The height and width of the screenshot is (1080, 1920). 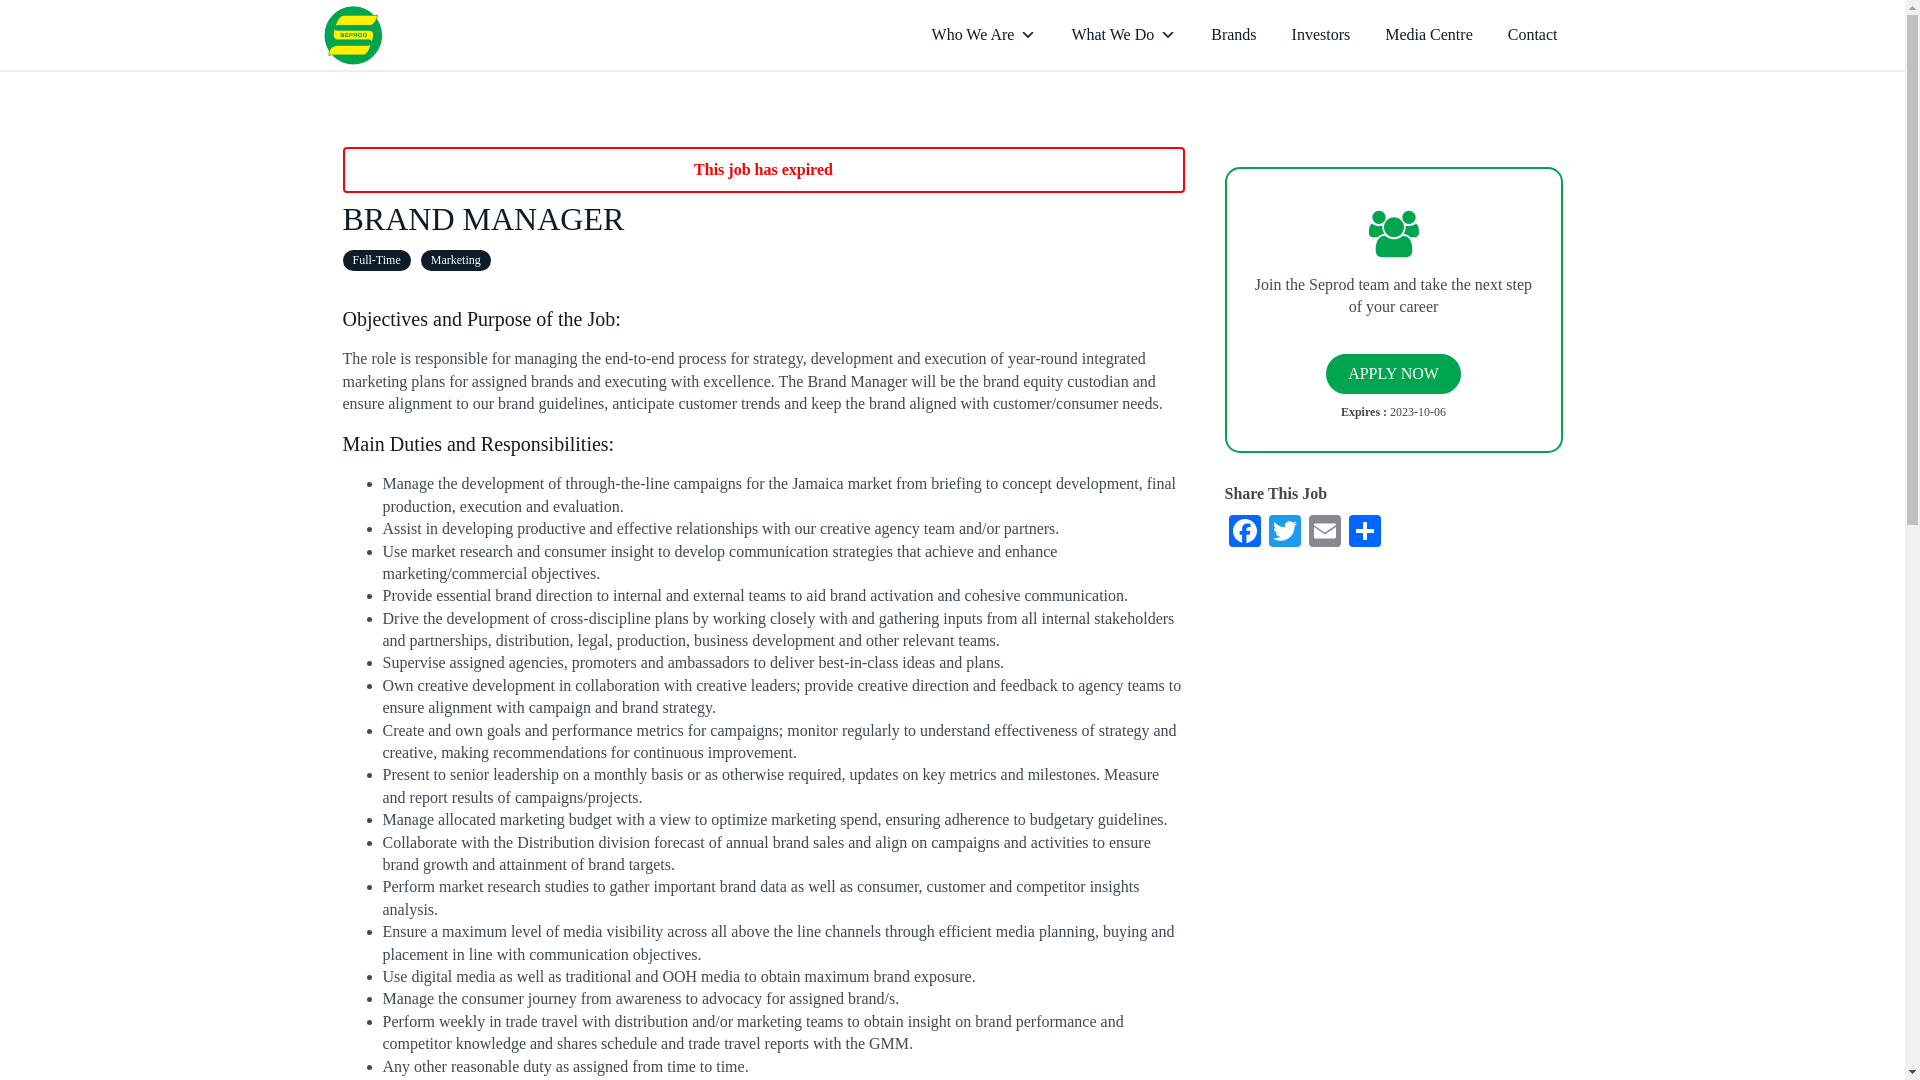 What do you see at coordinates (1854, 1027) in the screenshot?
I see `Chat` at bounding box center [1854, 1027].